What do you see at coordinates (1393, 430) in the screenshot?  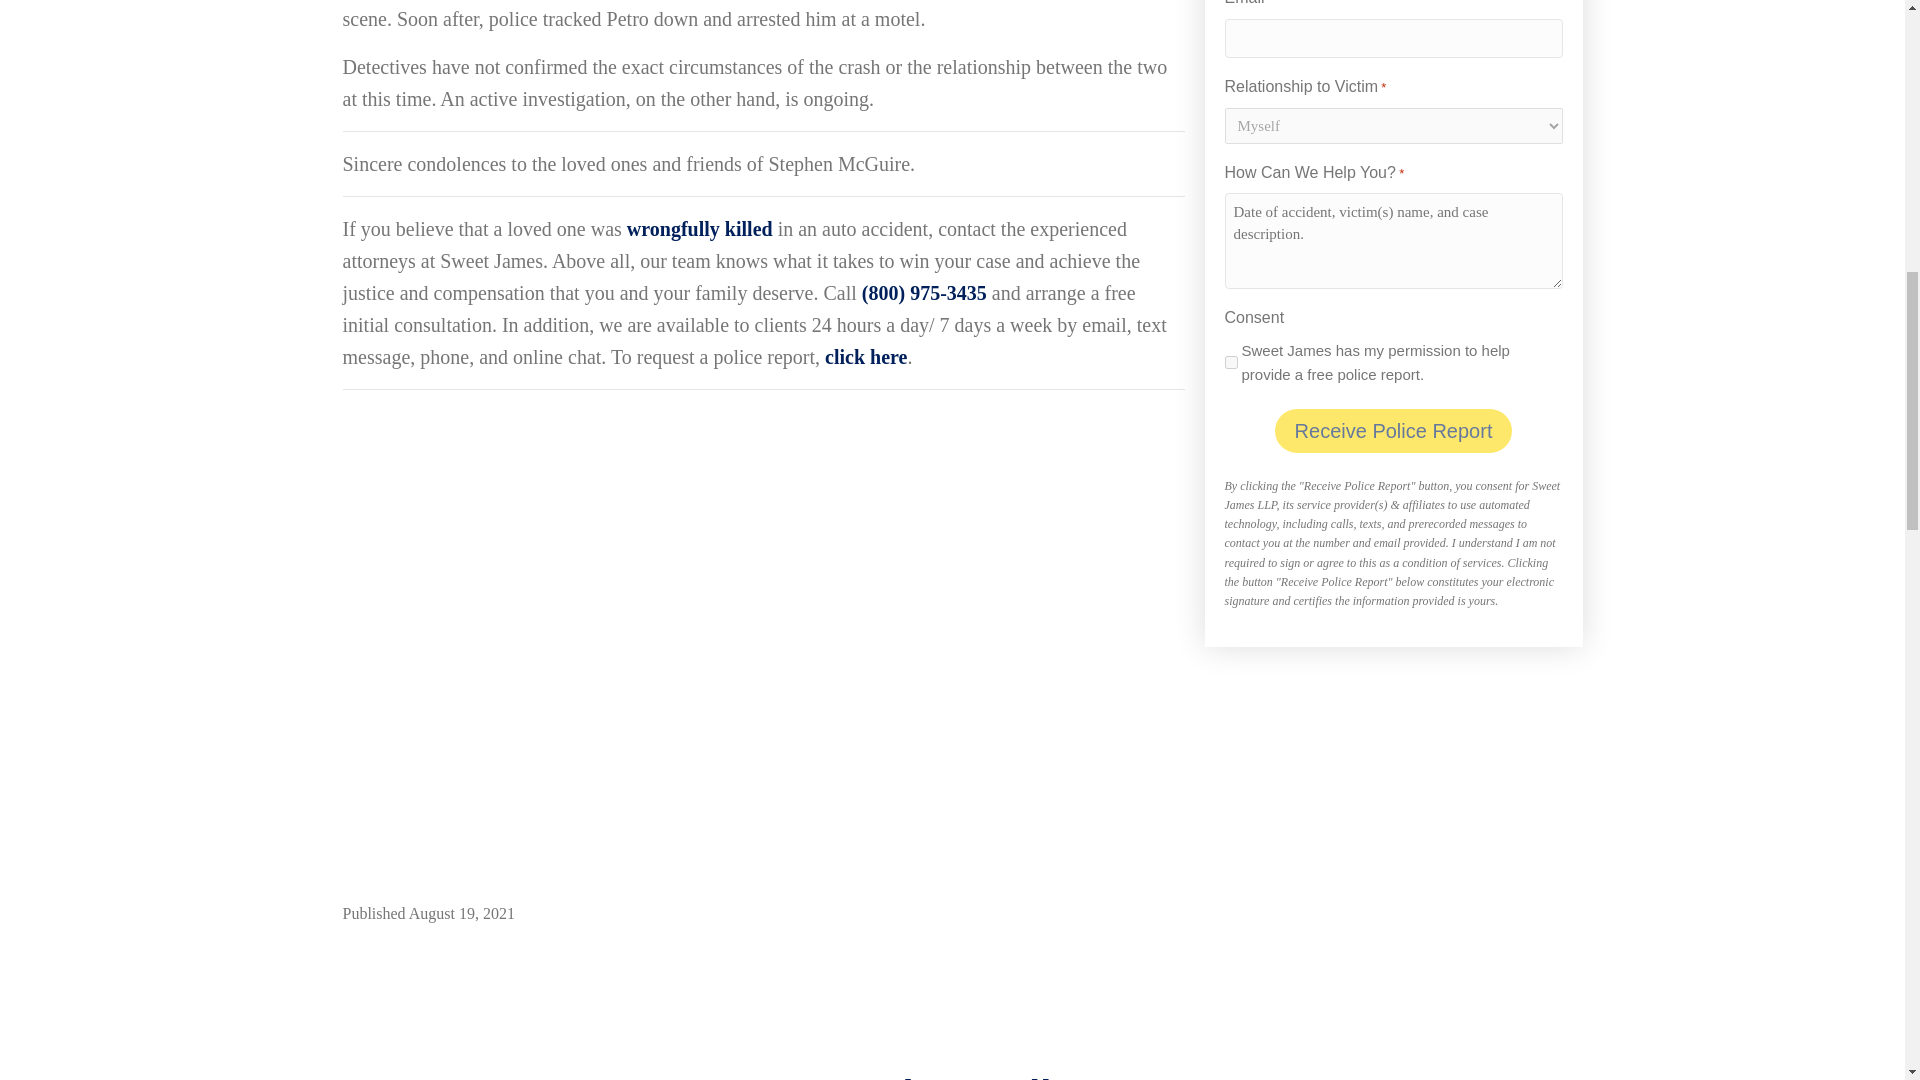 I see `Receive Police Report` at bounding box center [1393, 430].